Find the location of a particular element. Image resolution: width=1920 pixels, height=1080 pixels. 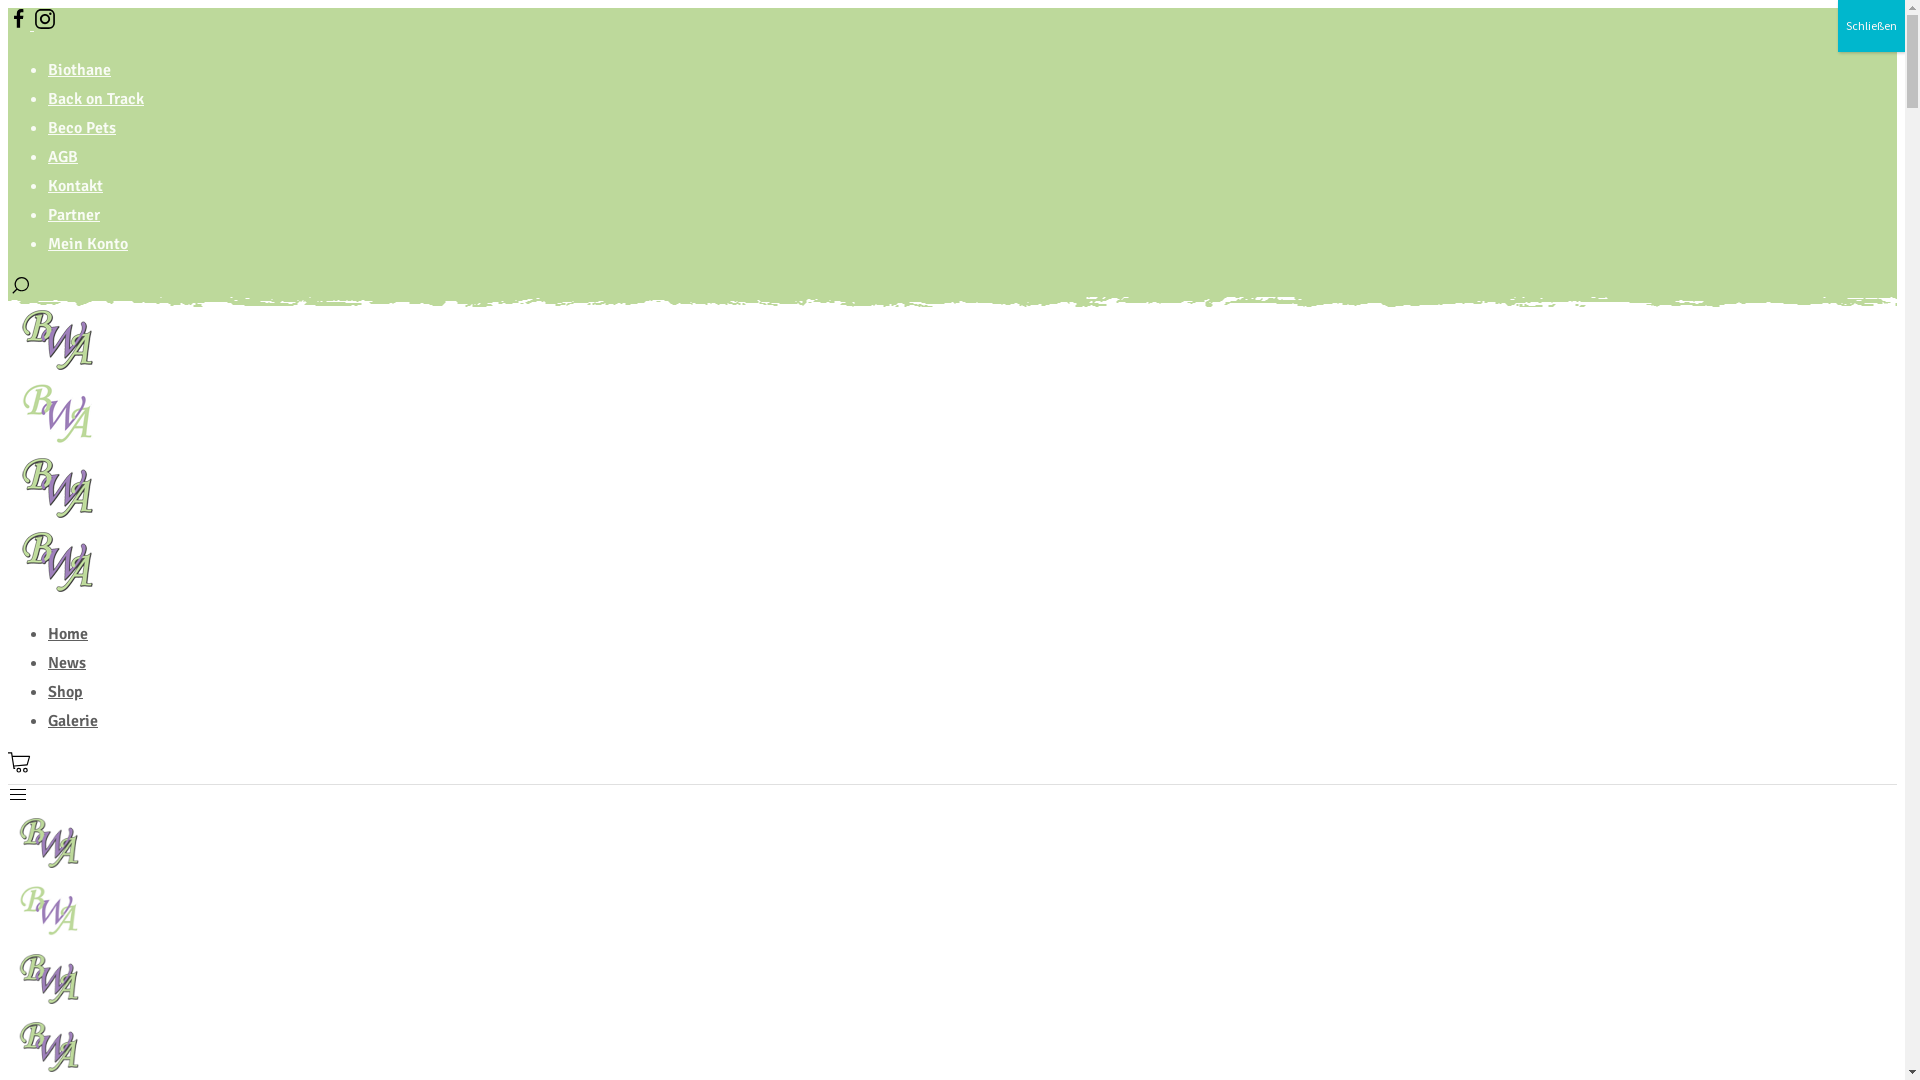

News is located at coordinates (67, 663).